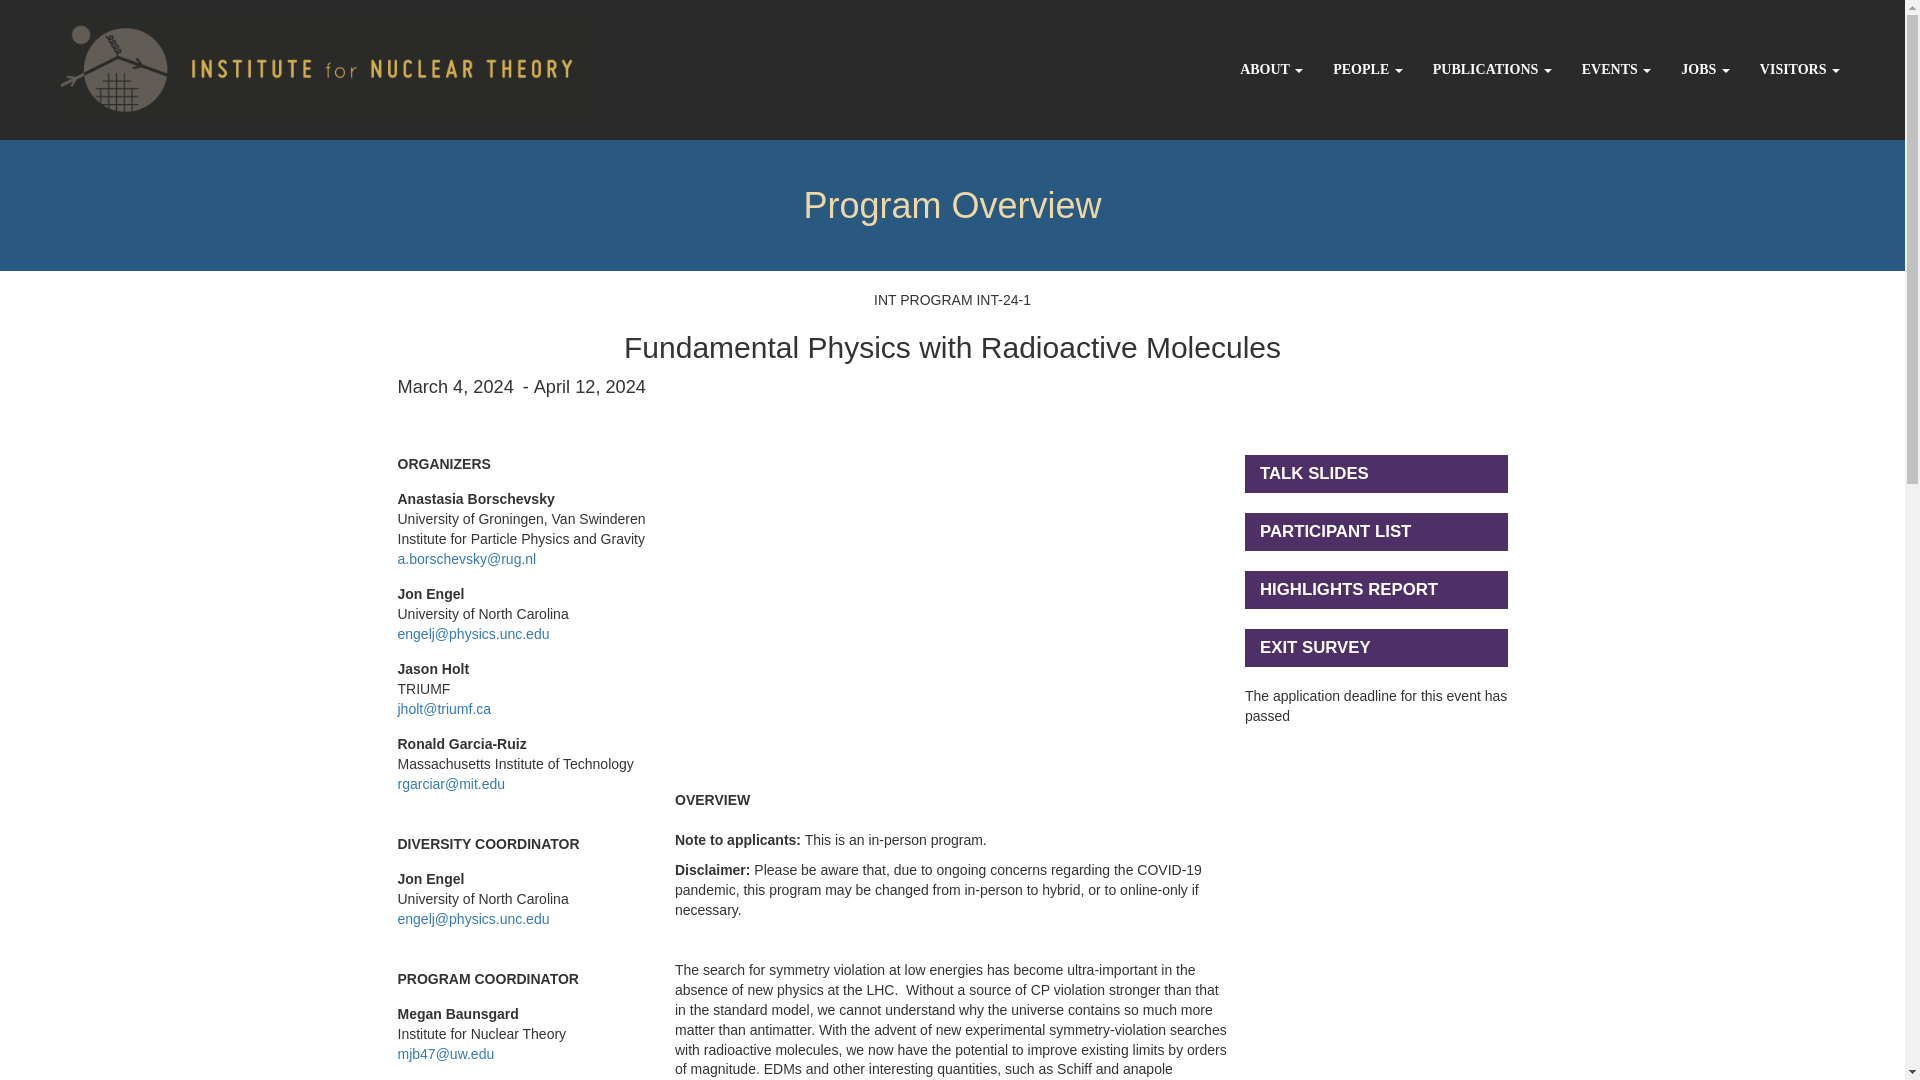 The width and height of the screenshot is (1920, 1080). What do you see at coordinates (1492, 70) in the screenshot?
I see `PUBLICATIONS` at bounding box center [1492, 70].